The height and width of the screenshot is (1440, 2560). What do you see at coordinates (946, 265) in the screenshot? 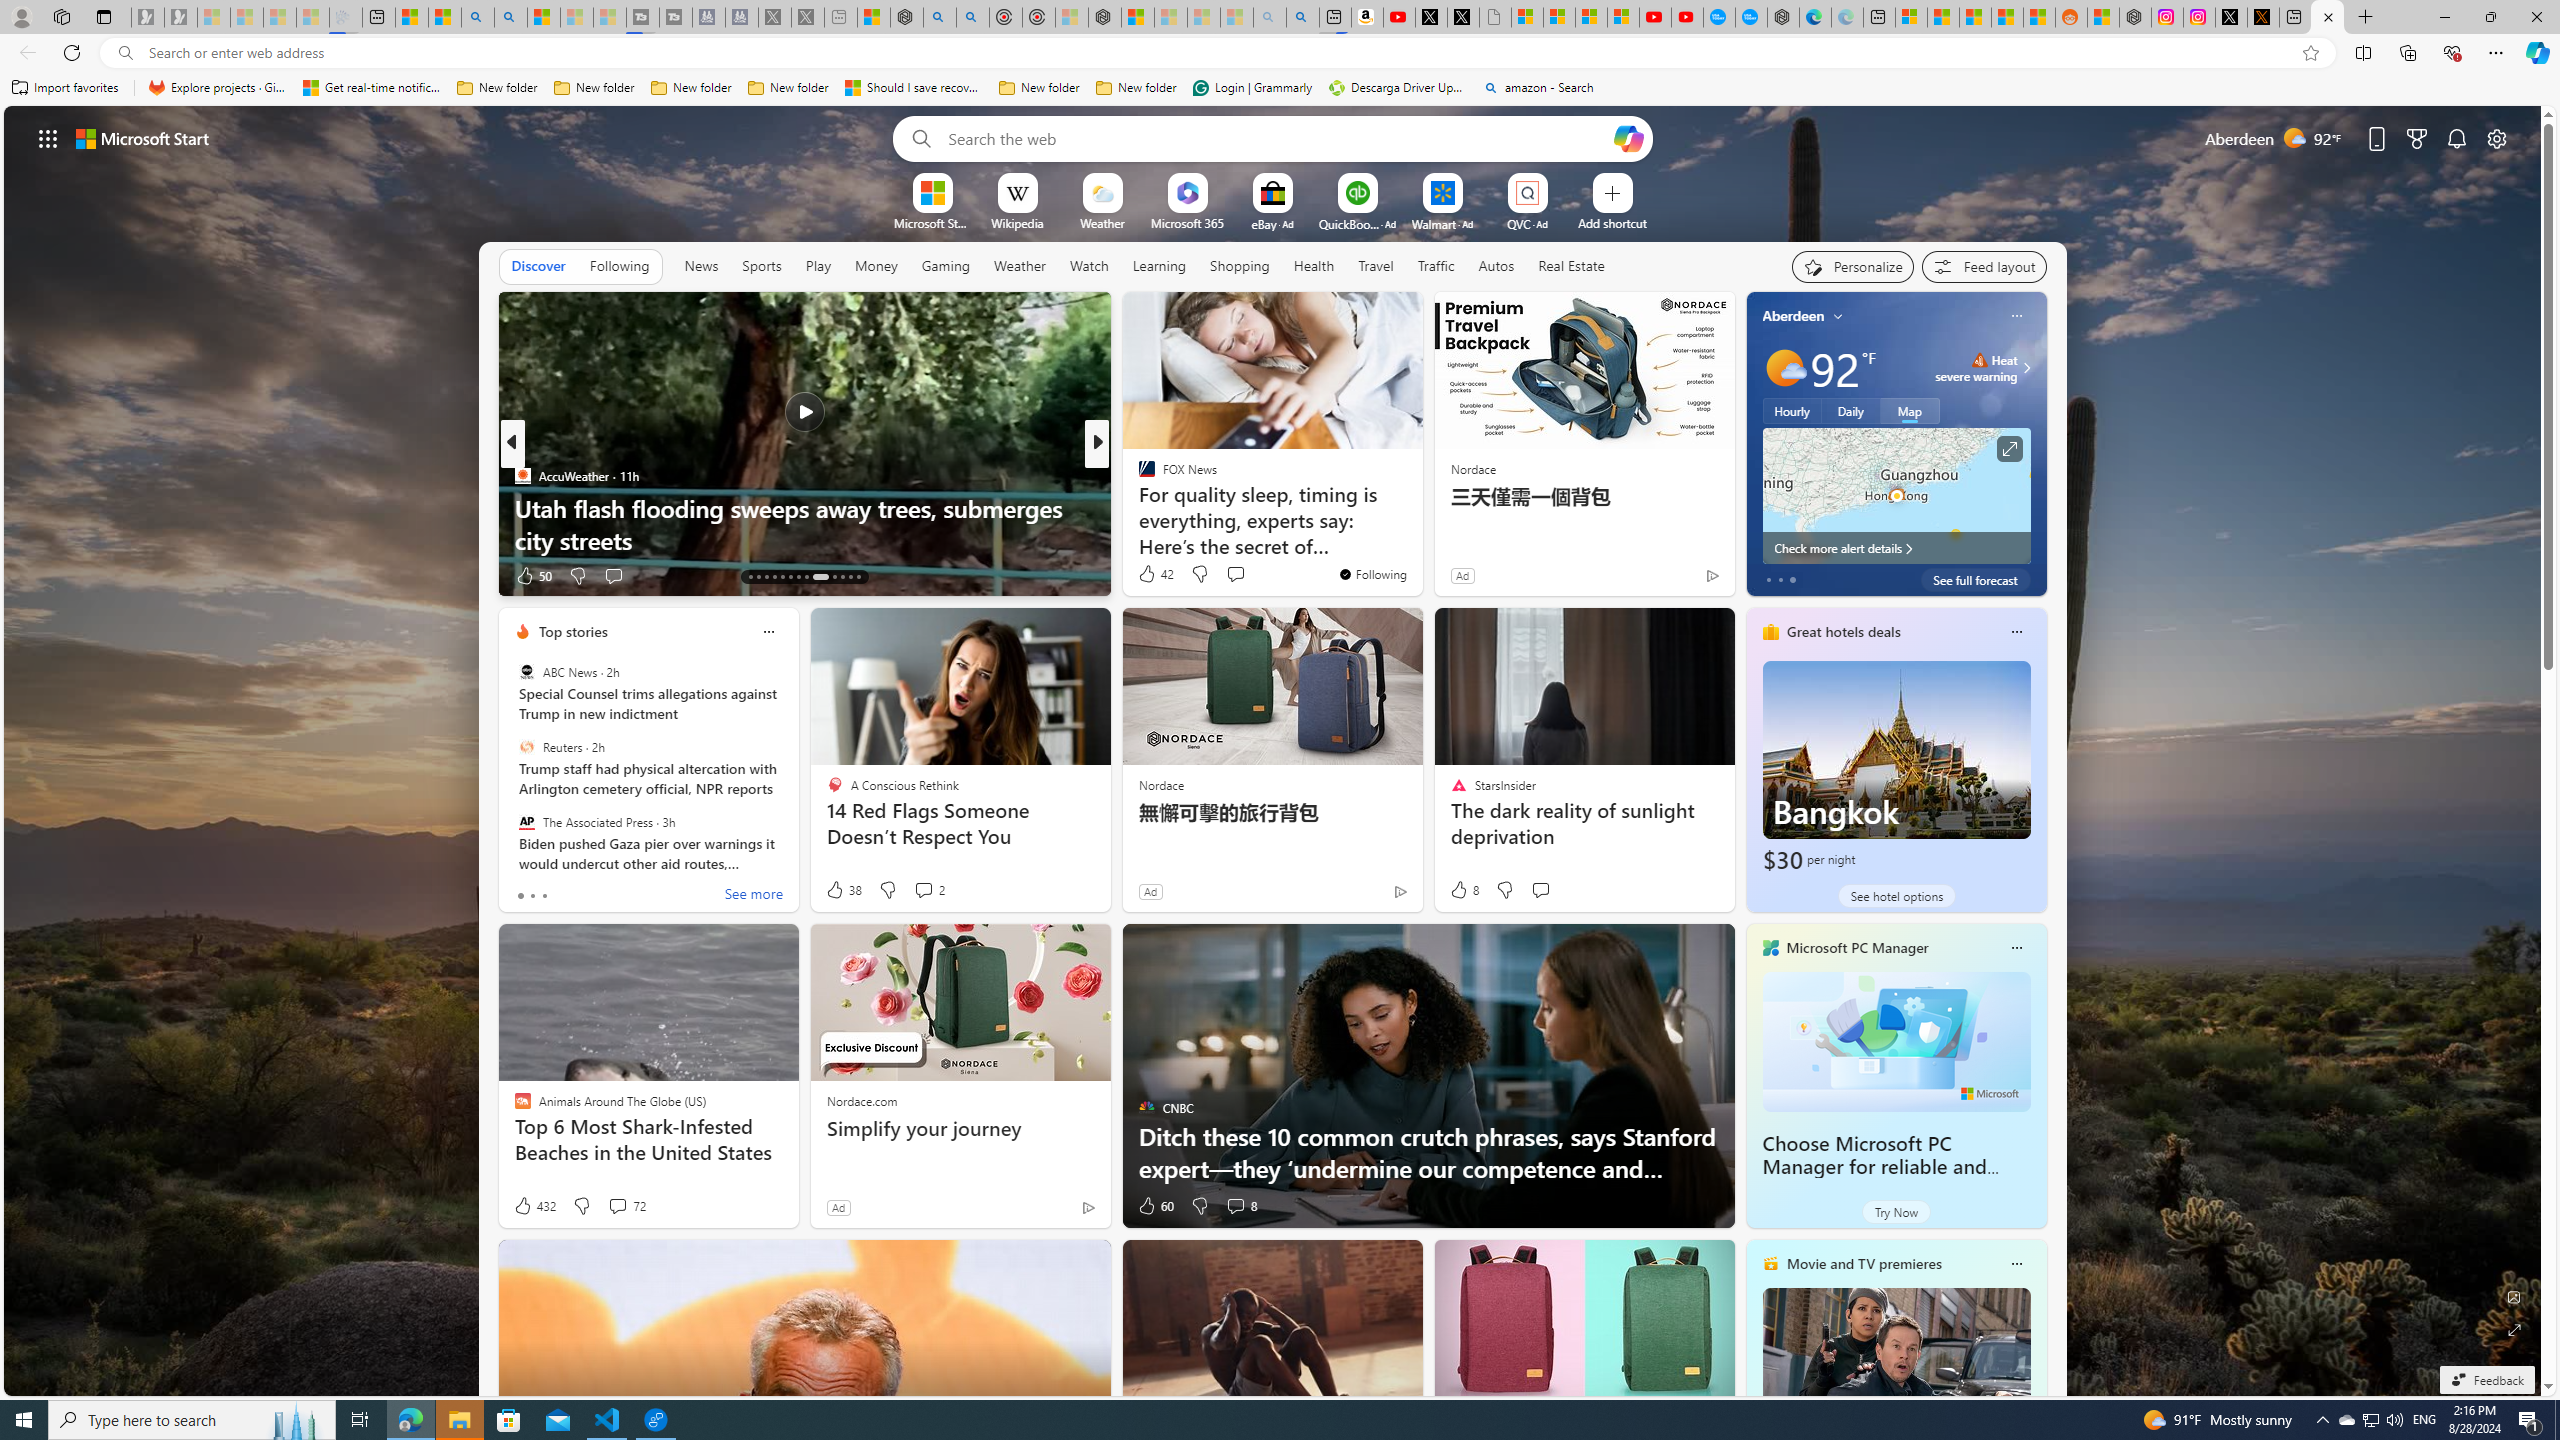
I see `Gaming` at bounding box center [946, 265].